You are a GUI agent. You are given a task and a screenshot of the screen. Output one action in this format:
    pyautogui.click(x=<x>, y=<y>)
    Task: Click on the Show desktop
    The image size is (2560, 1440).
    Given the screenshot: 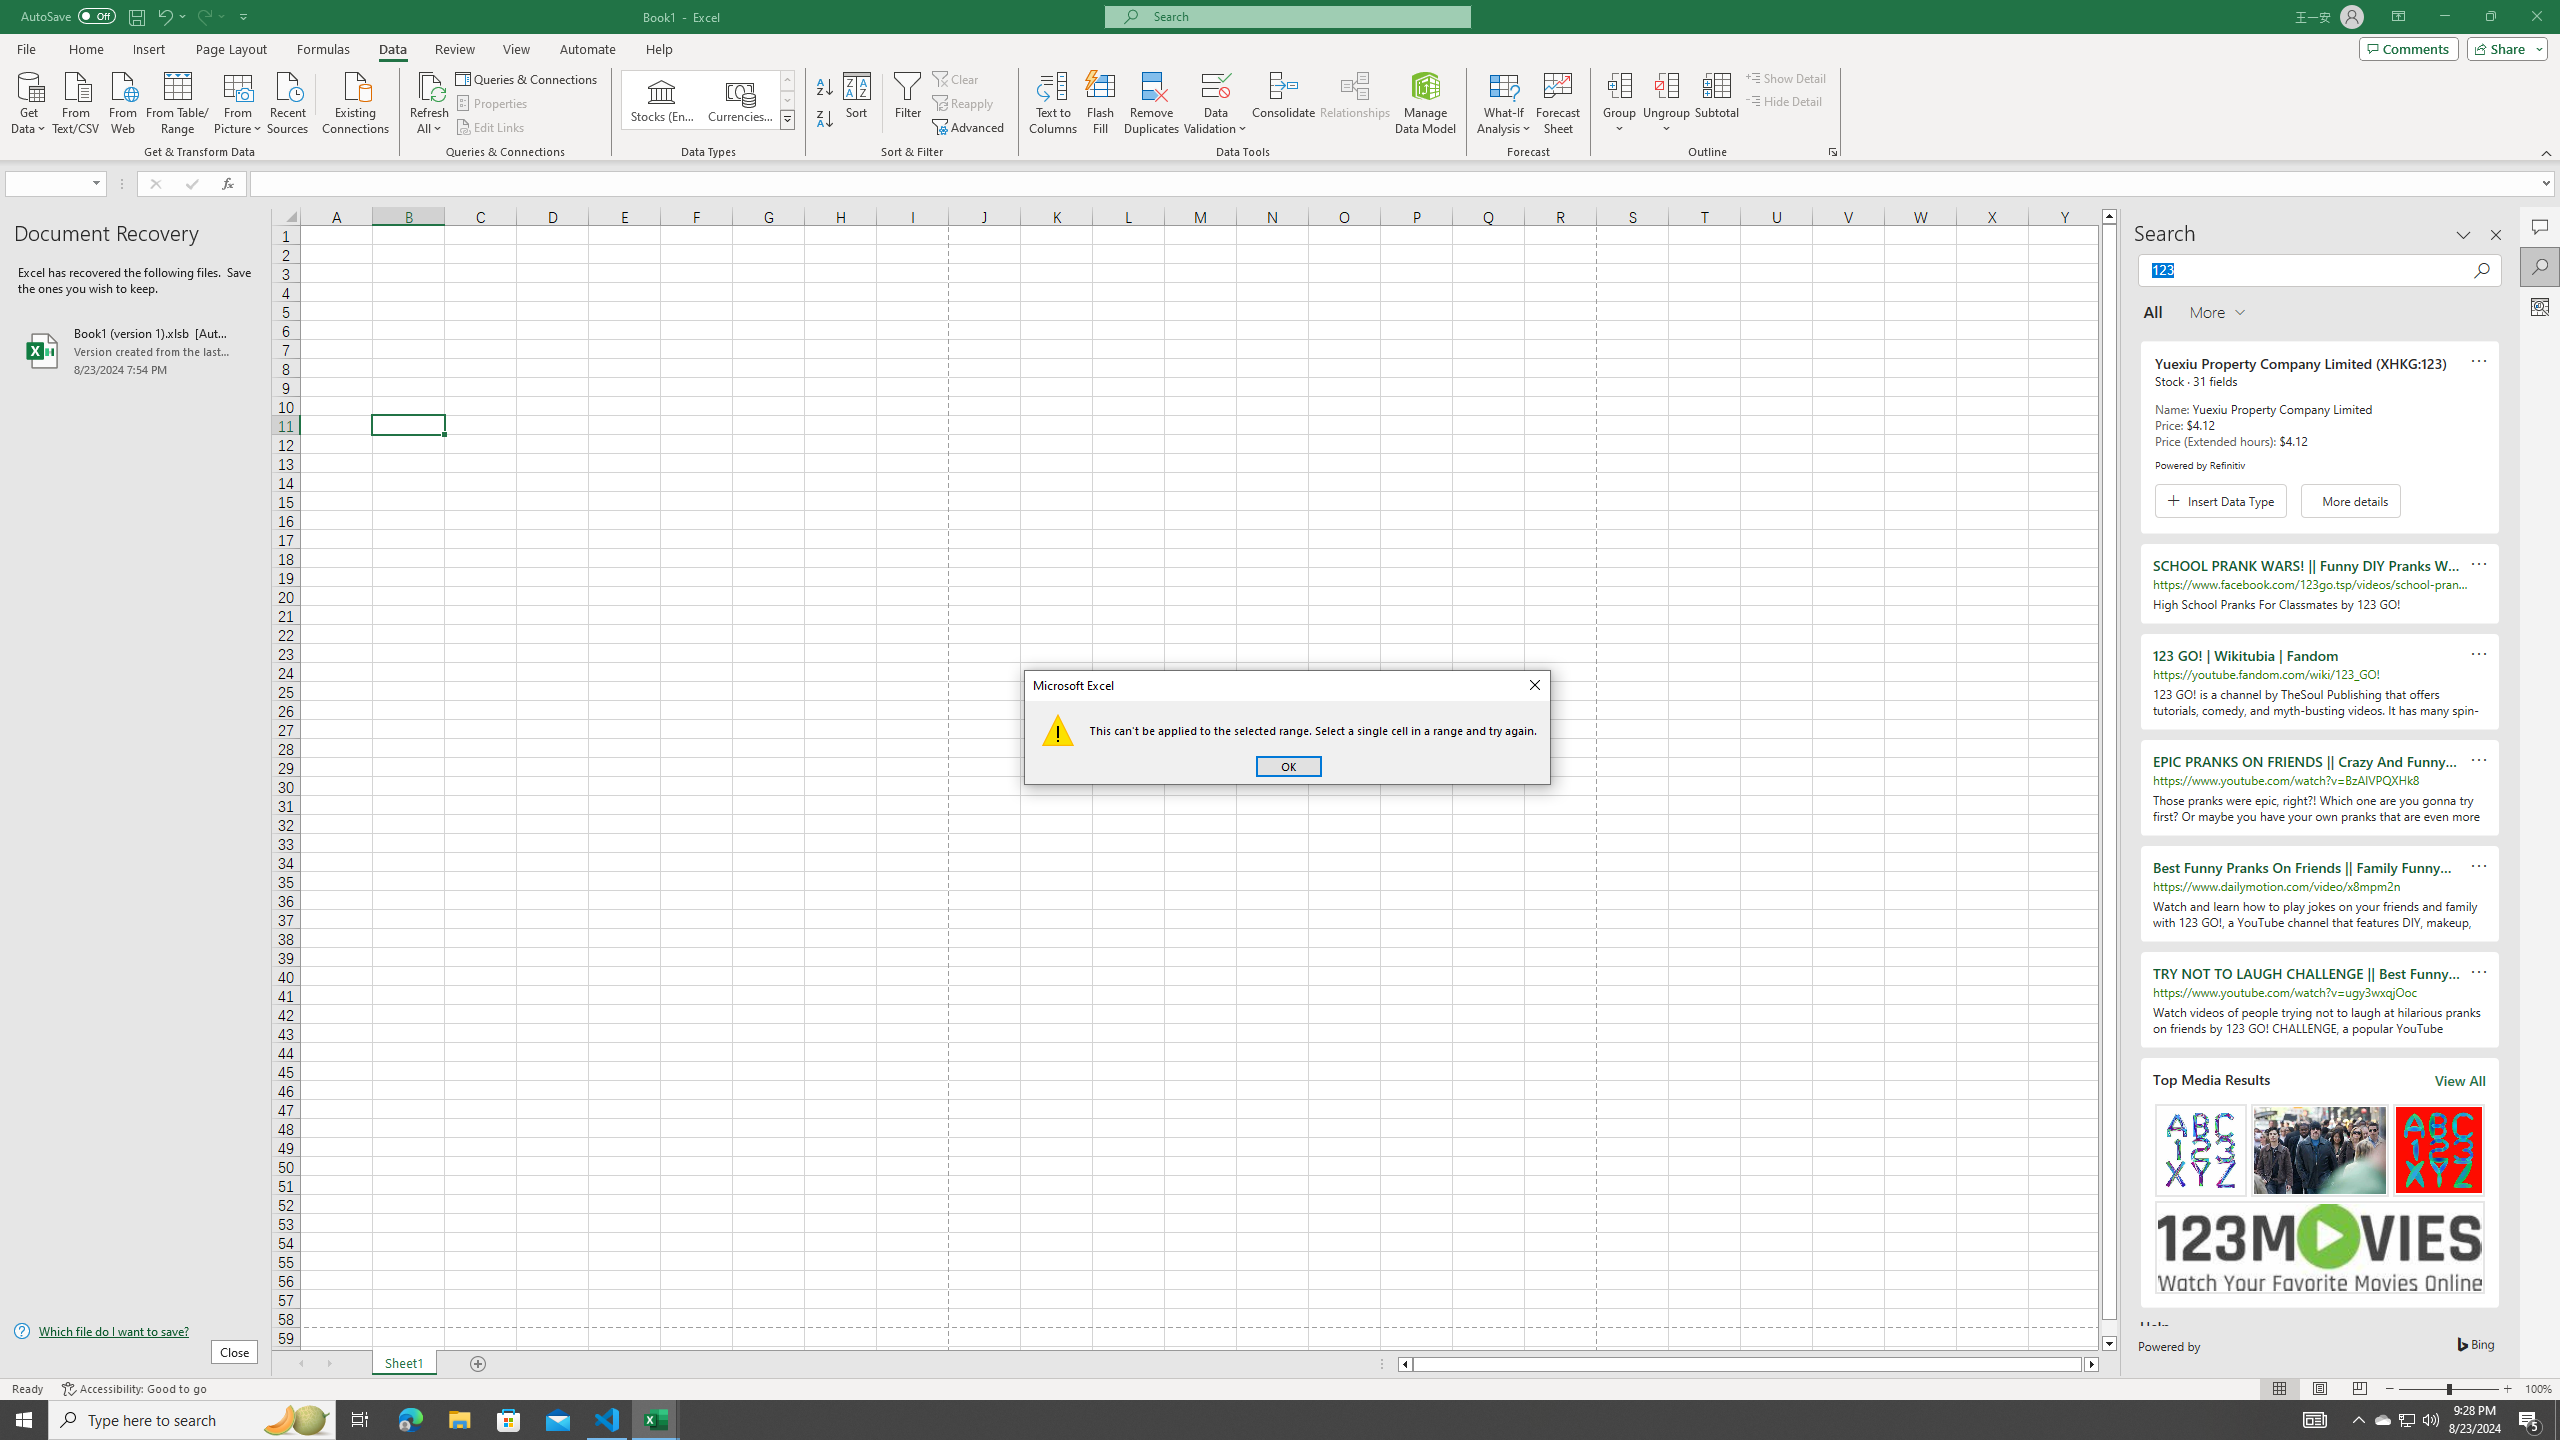 What is the action you would take?
    pyautogui.click(x=2557, y=1420)
    